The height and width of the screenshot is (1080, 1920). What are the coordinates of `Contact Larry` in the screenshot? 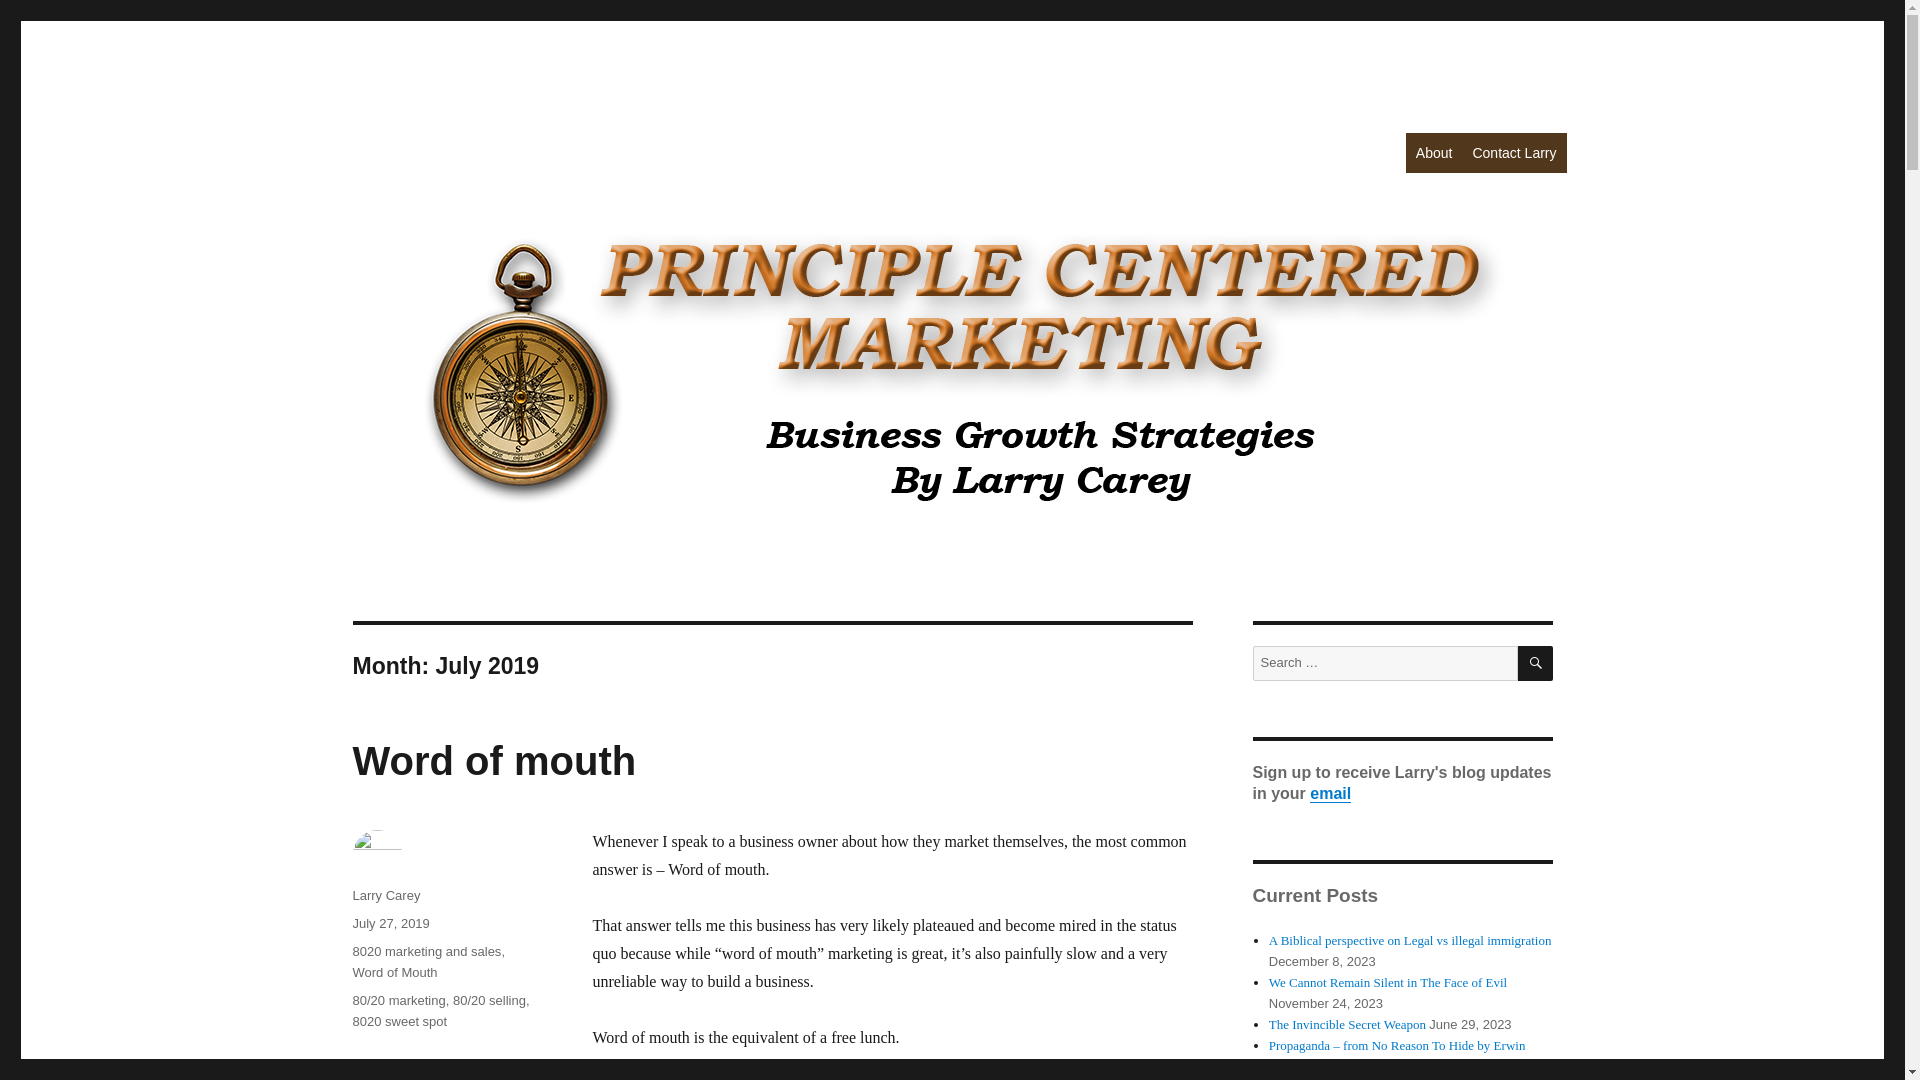 It's located at (1514, 152).